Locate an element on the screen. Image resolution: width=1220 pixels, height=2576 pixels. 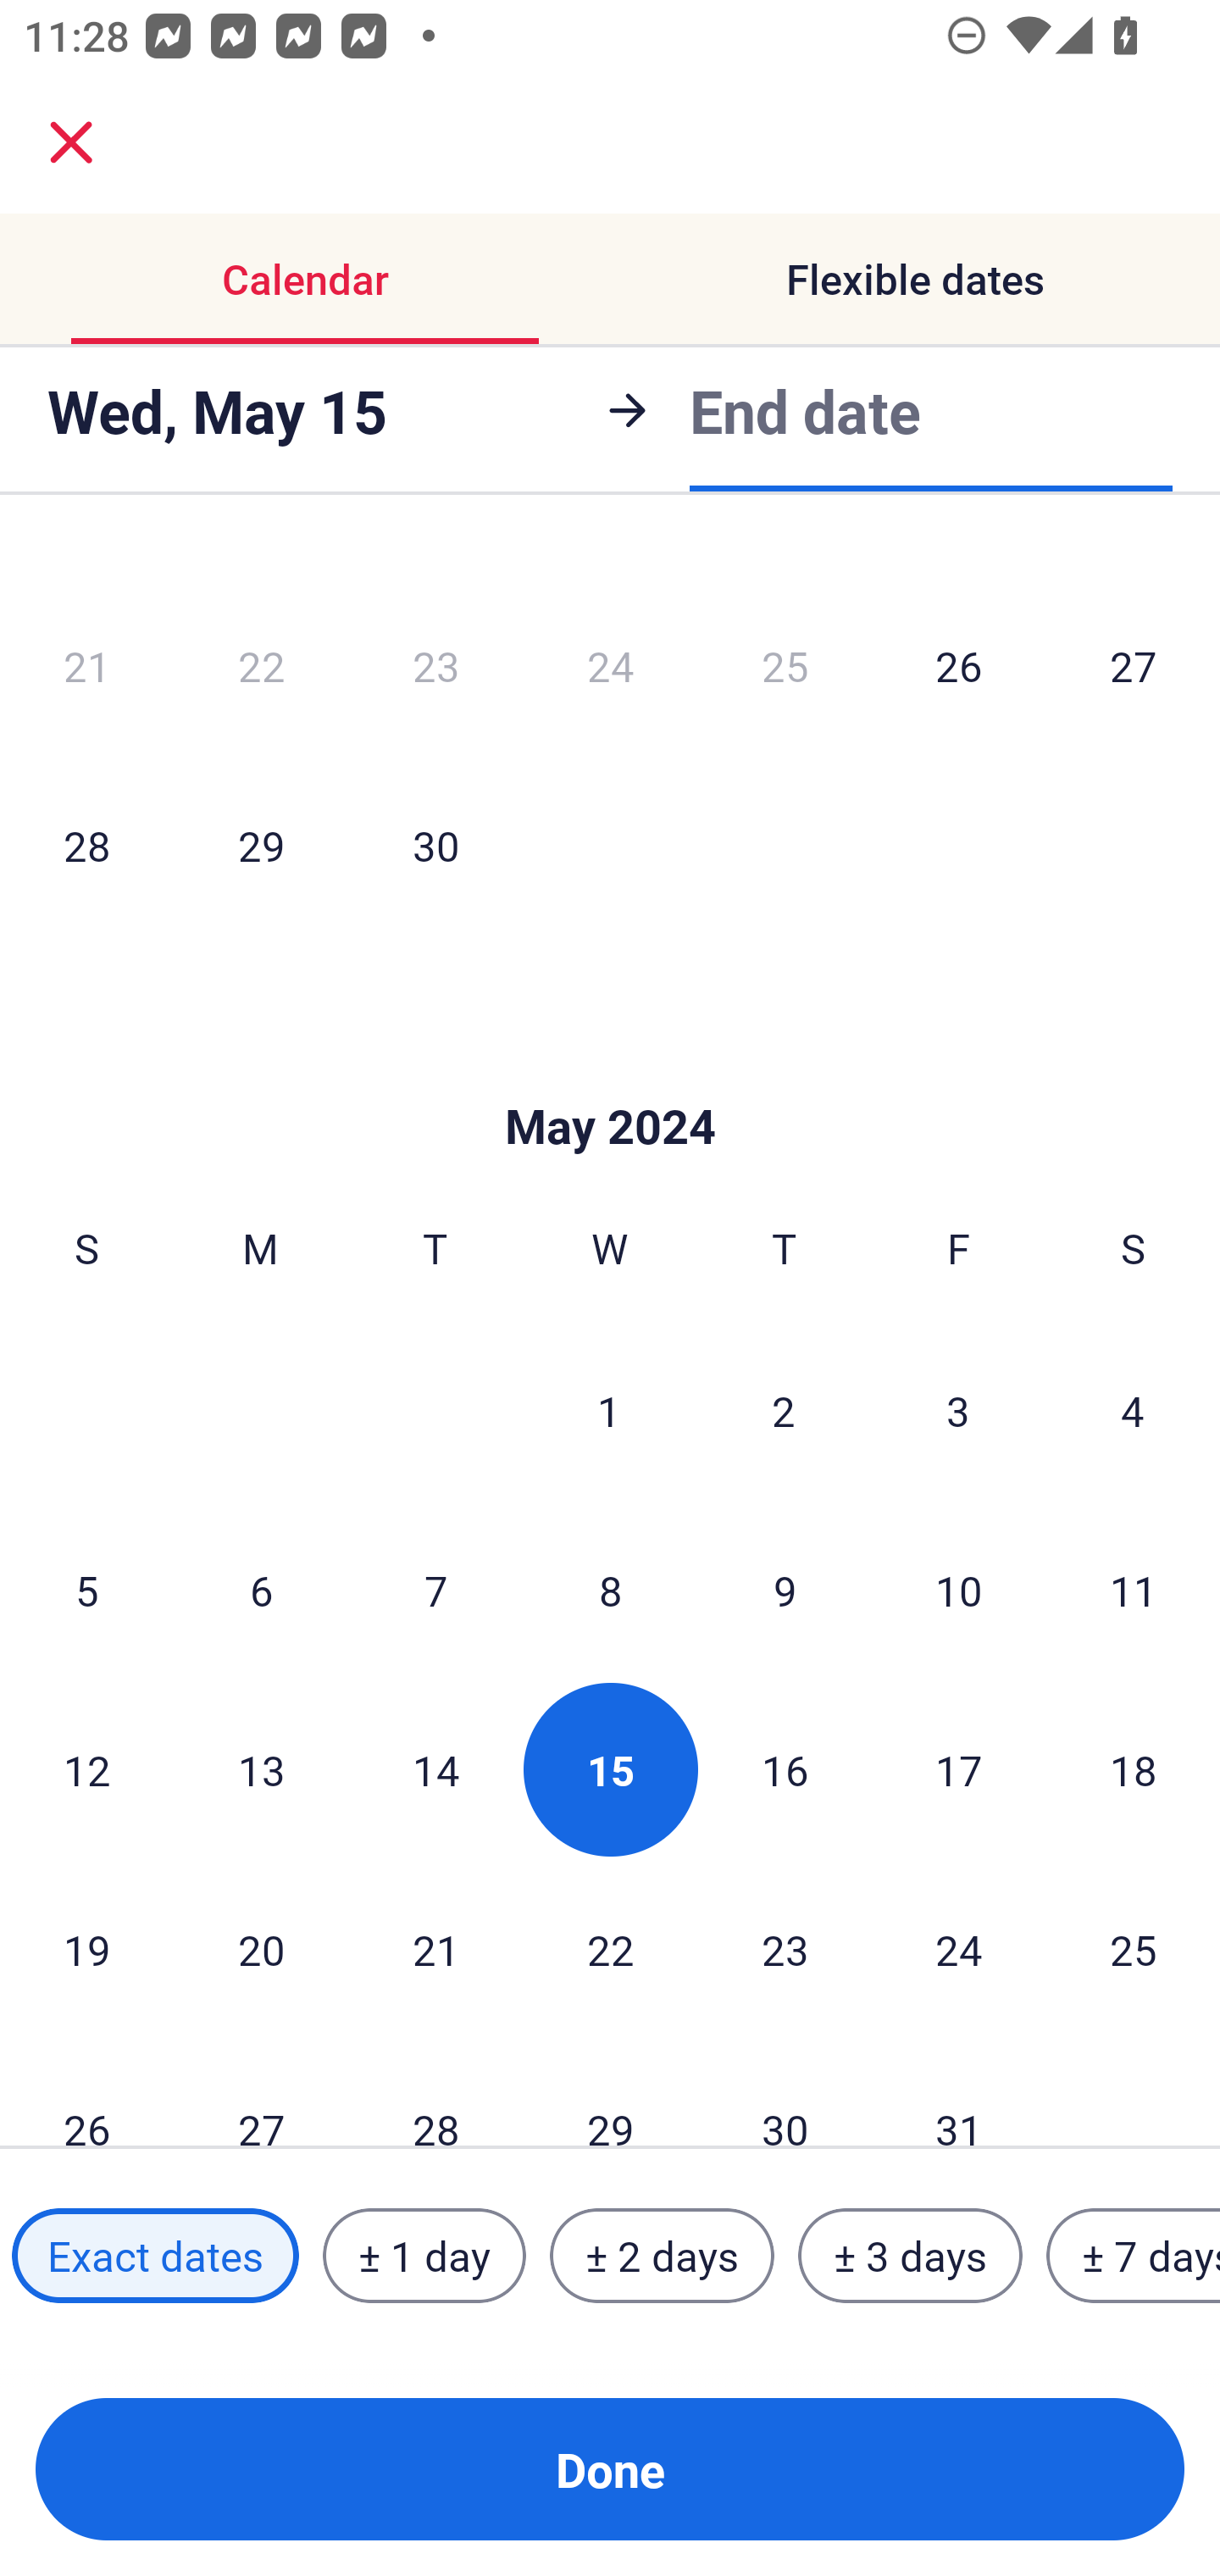
2 Thursday, May 2, 2024 is located at coordinates (784, 1410).